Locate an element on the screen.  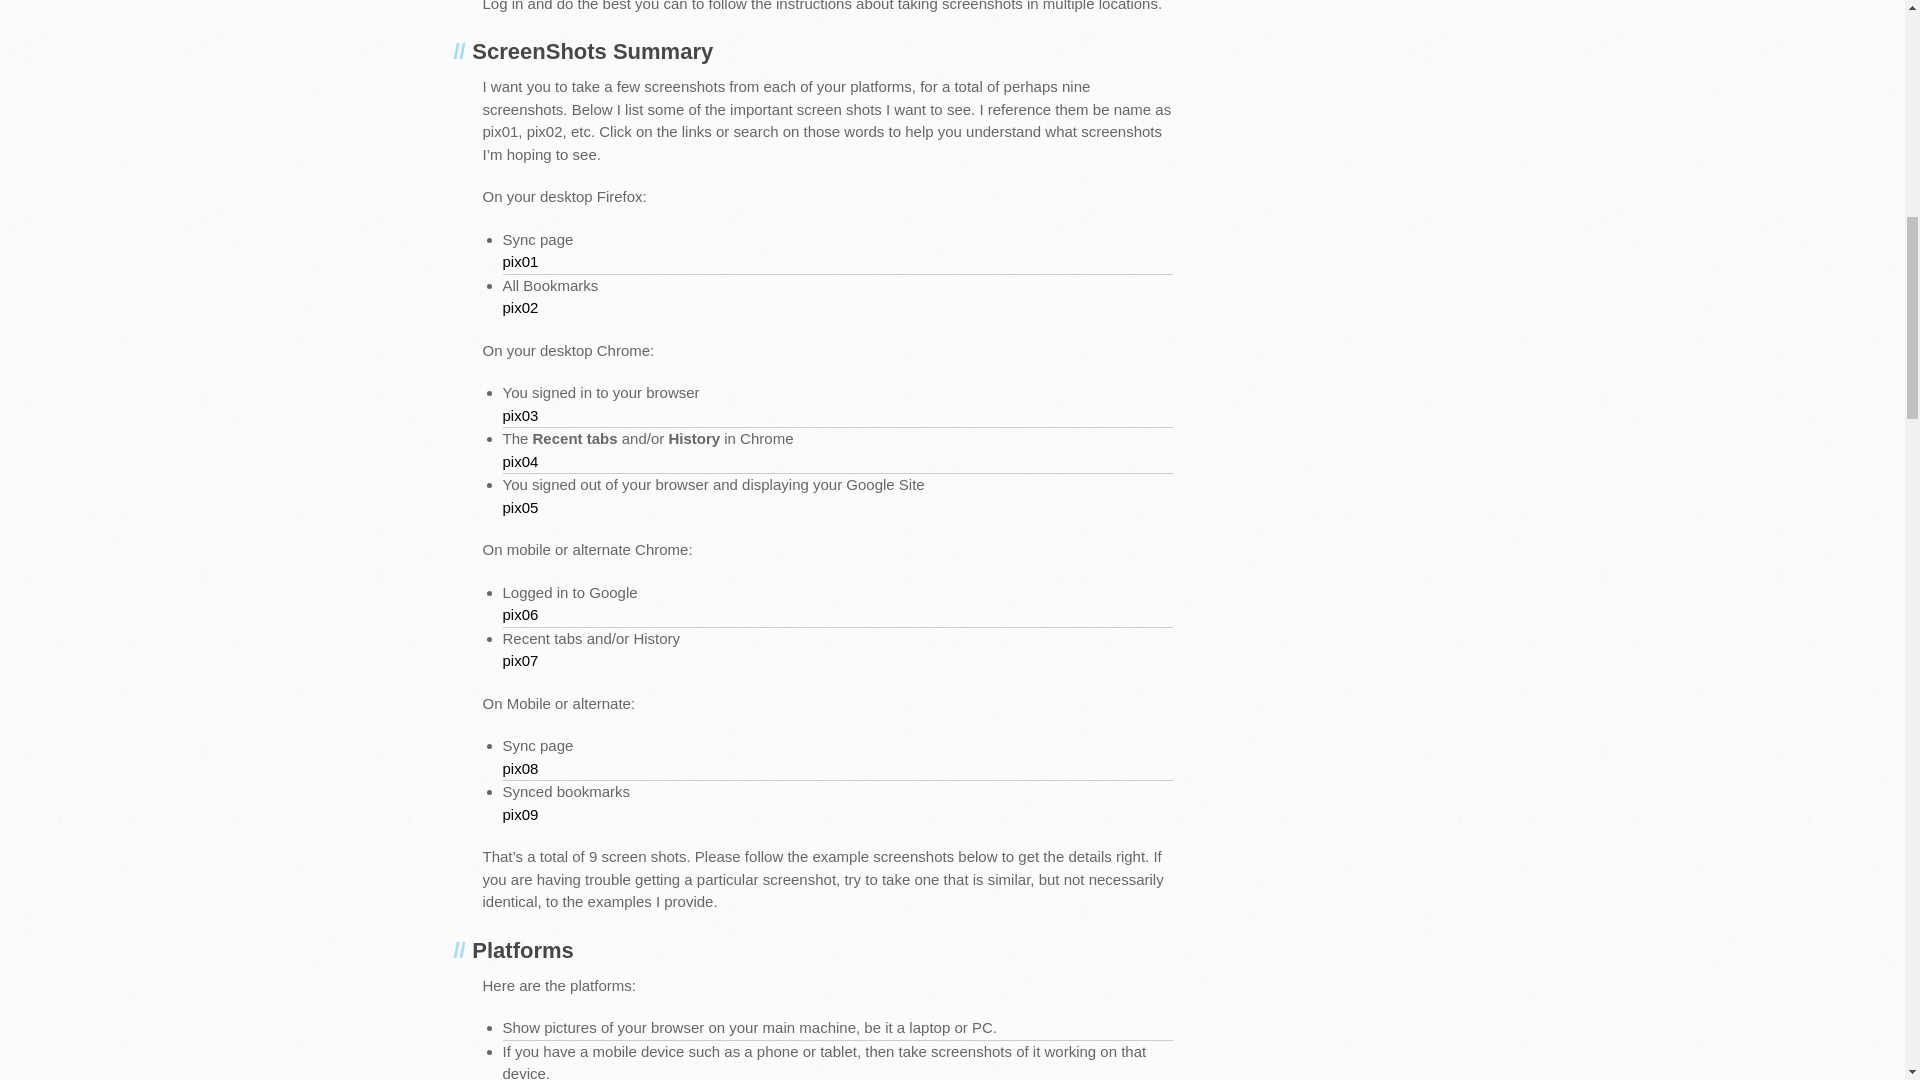
pix06 is located at coordinates (602, 615).